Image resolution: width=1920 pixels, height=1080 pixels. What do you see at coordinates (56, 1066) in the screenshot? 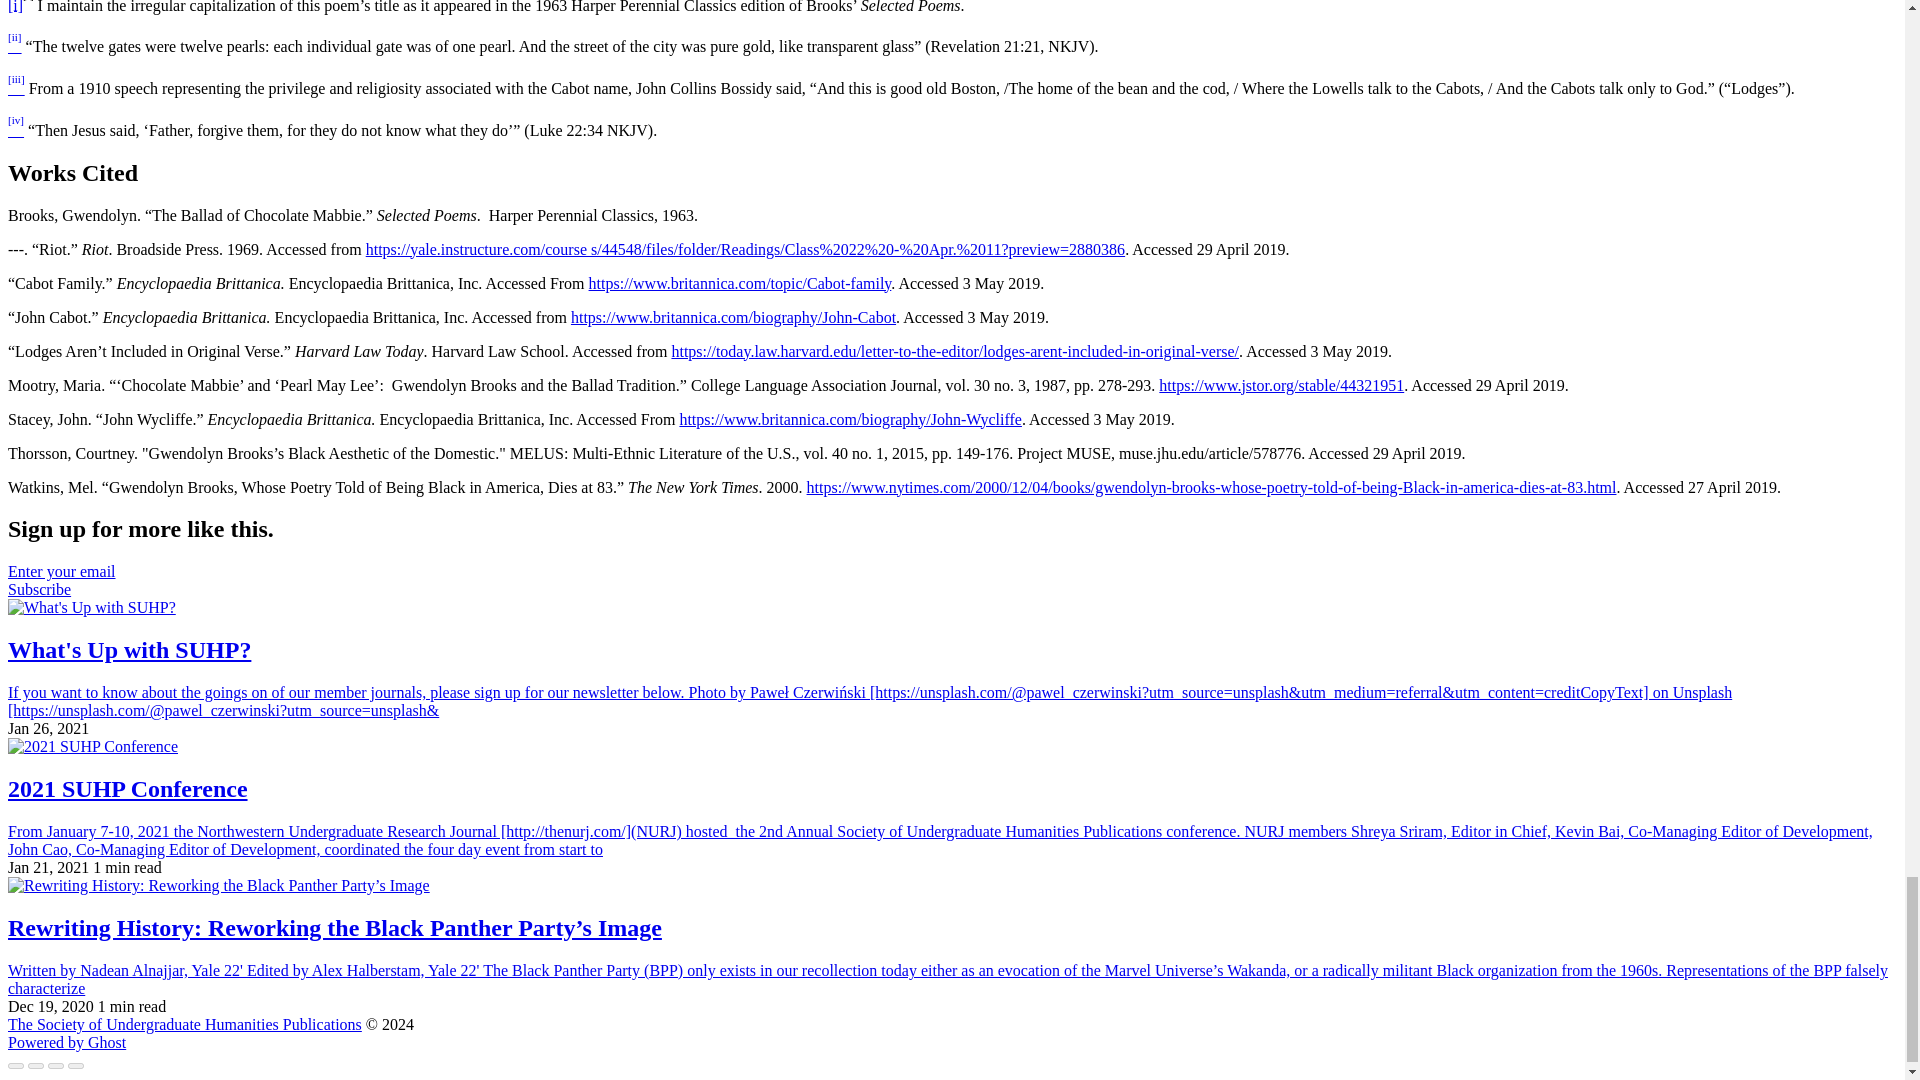
I see `Toggle fullscreen` at bounding box center [56, 1066].